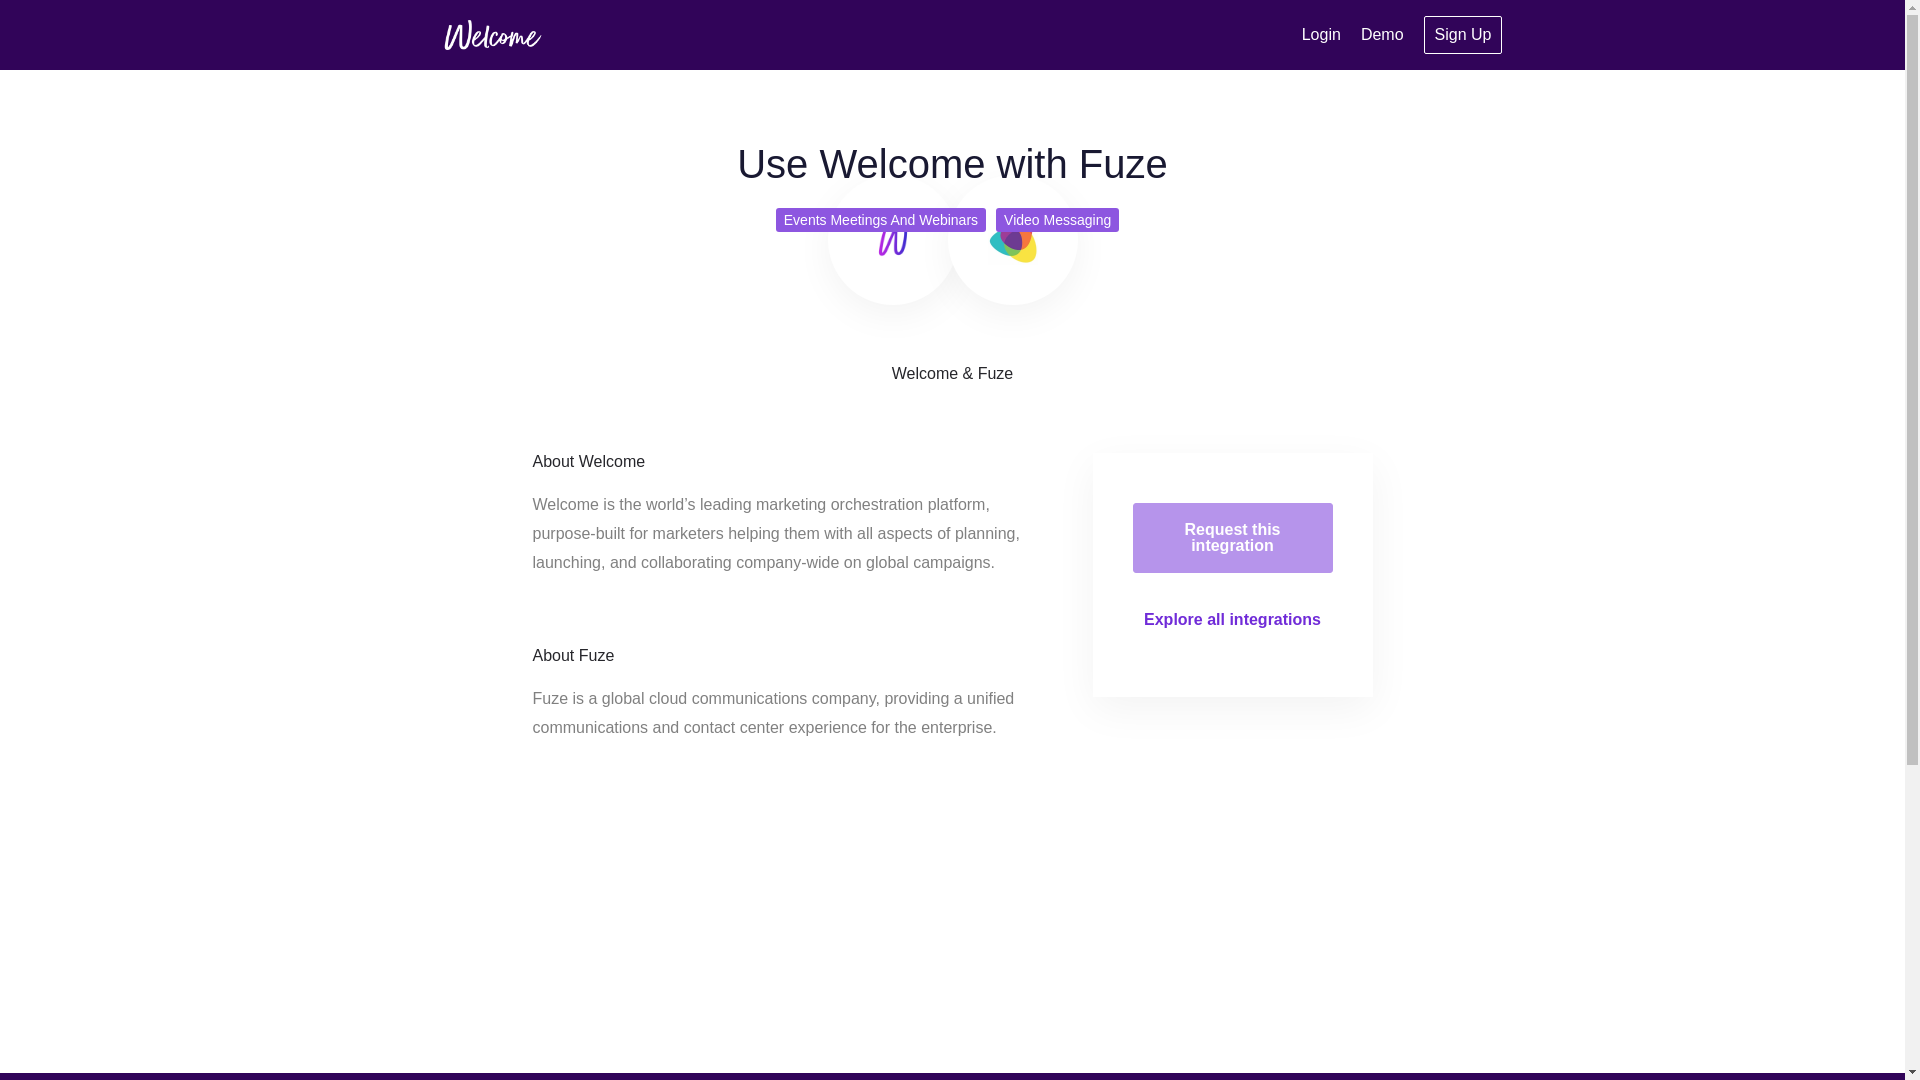 The image size is (1920, 1080). I want to click on Request this integration, so click(1232, 538).